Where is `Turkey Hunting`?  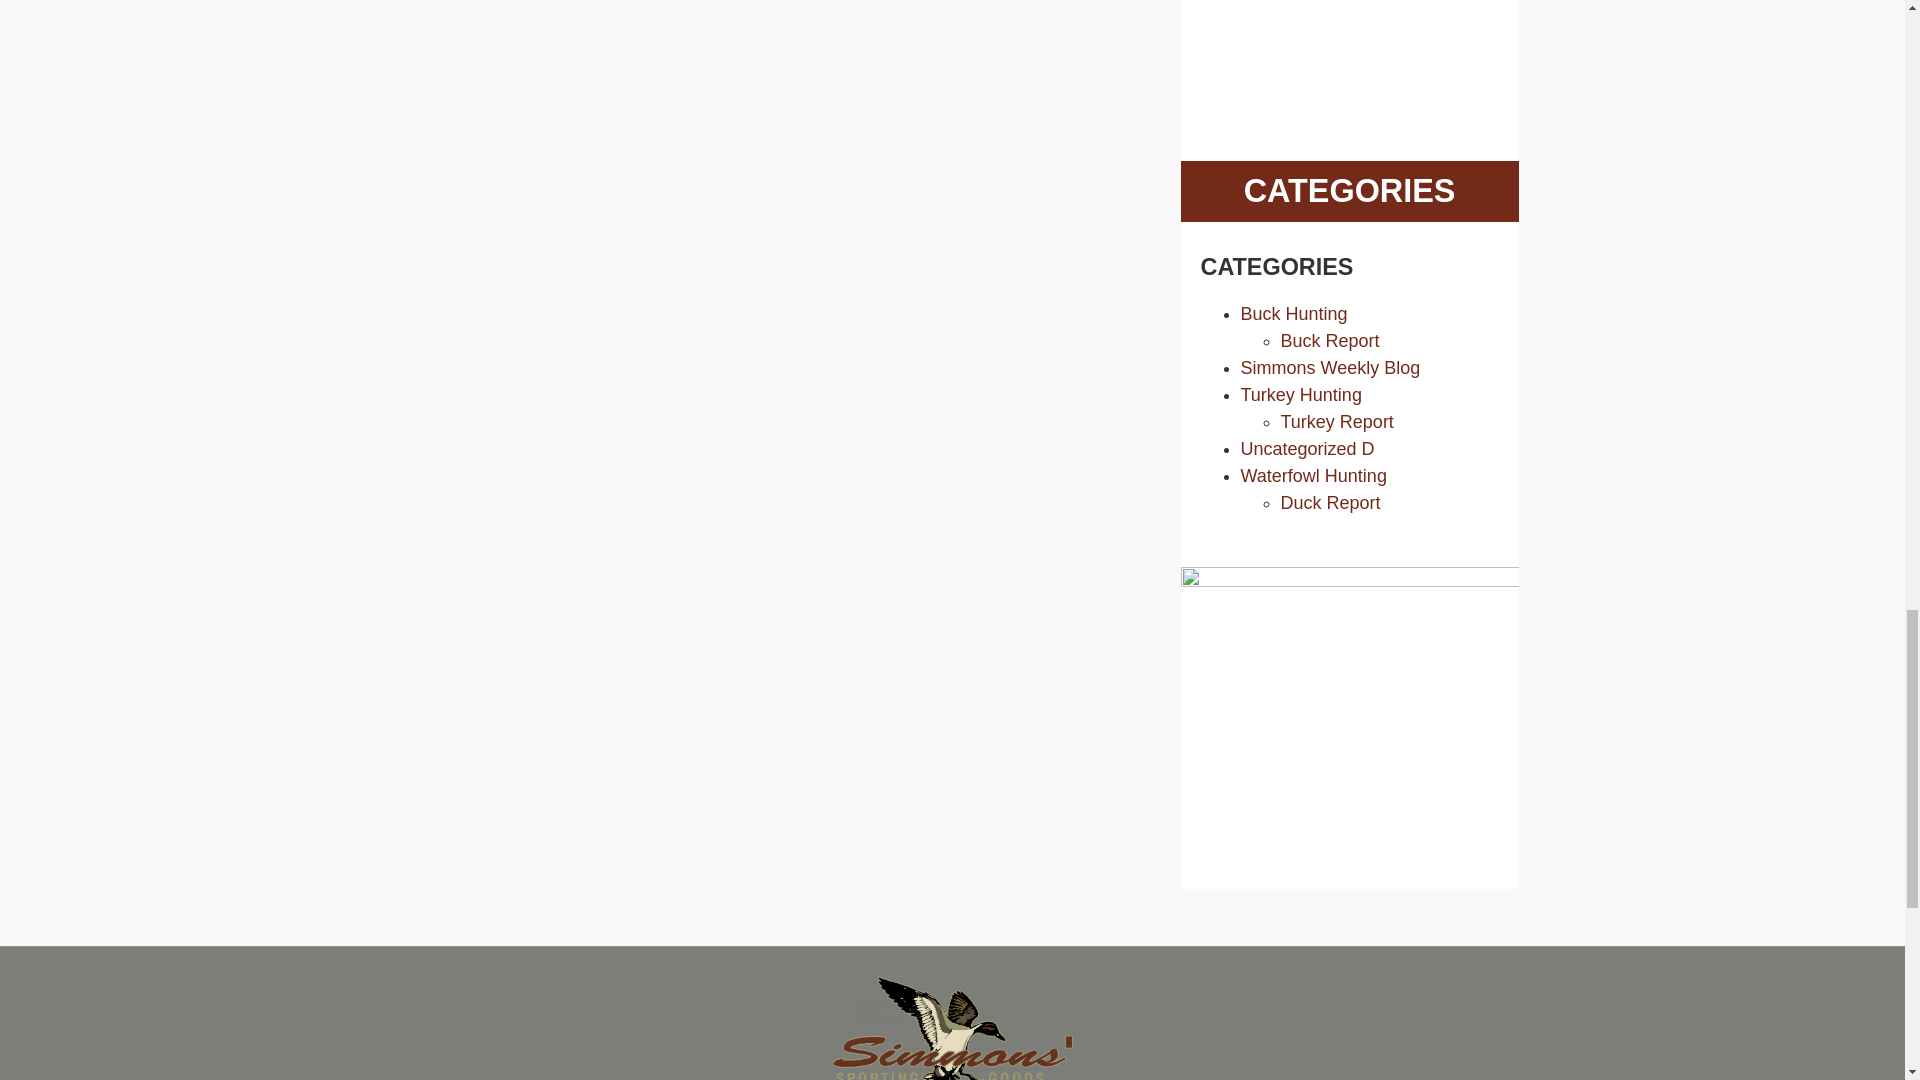
Turkey Hunting is located at coordinates (1300, 394).